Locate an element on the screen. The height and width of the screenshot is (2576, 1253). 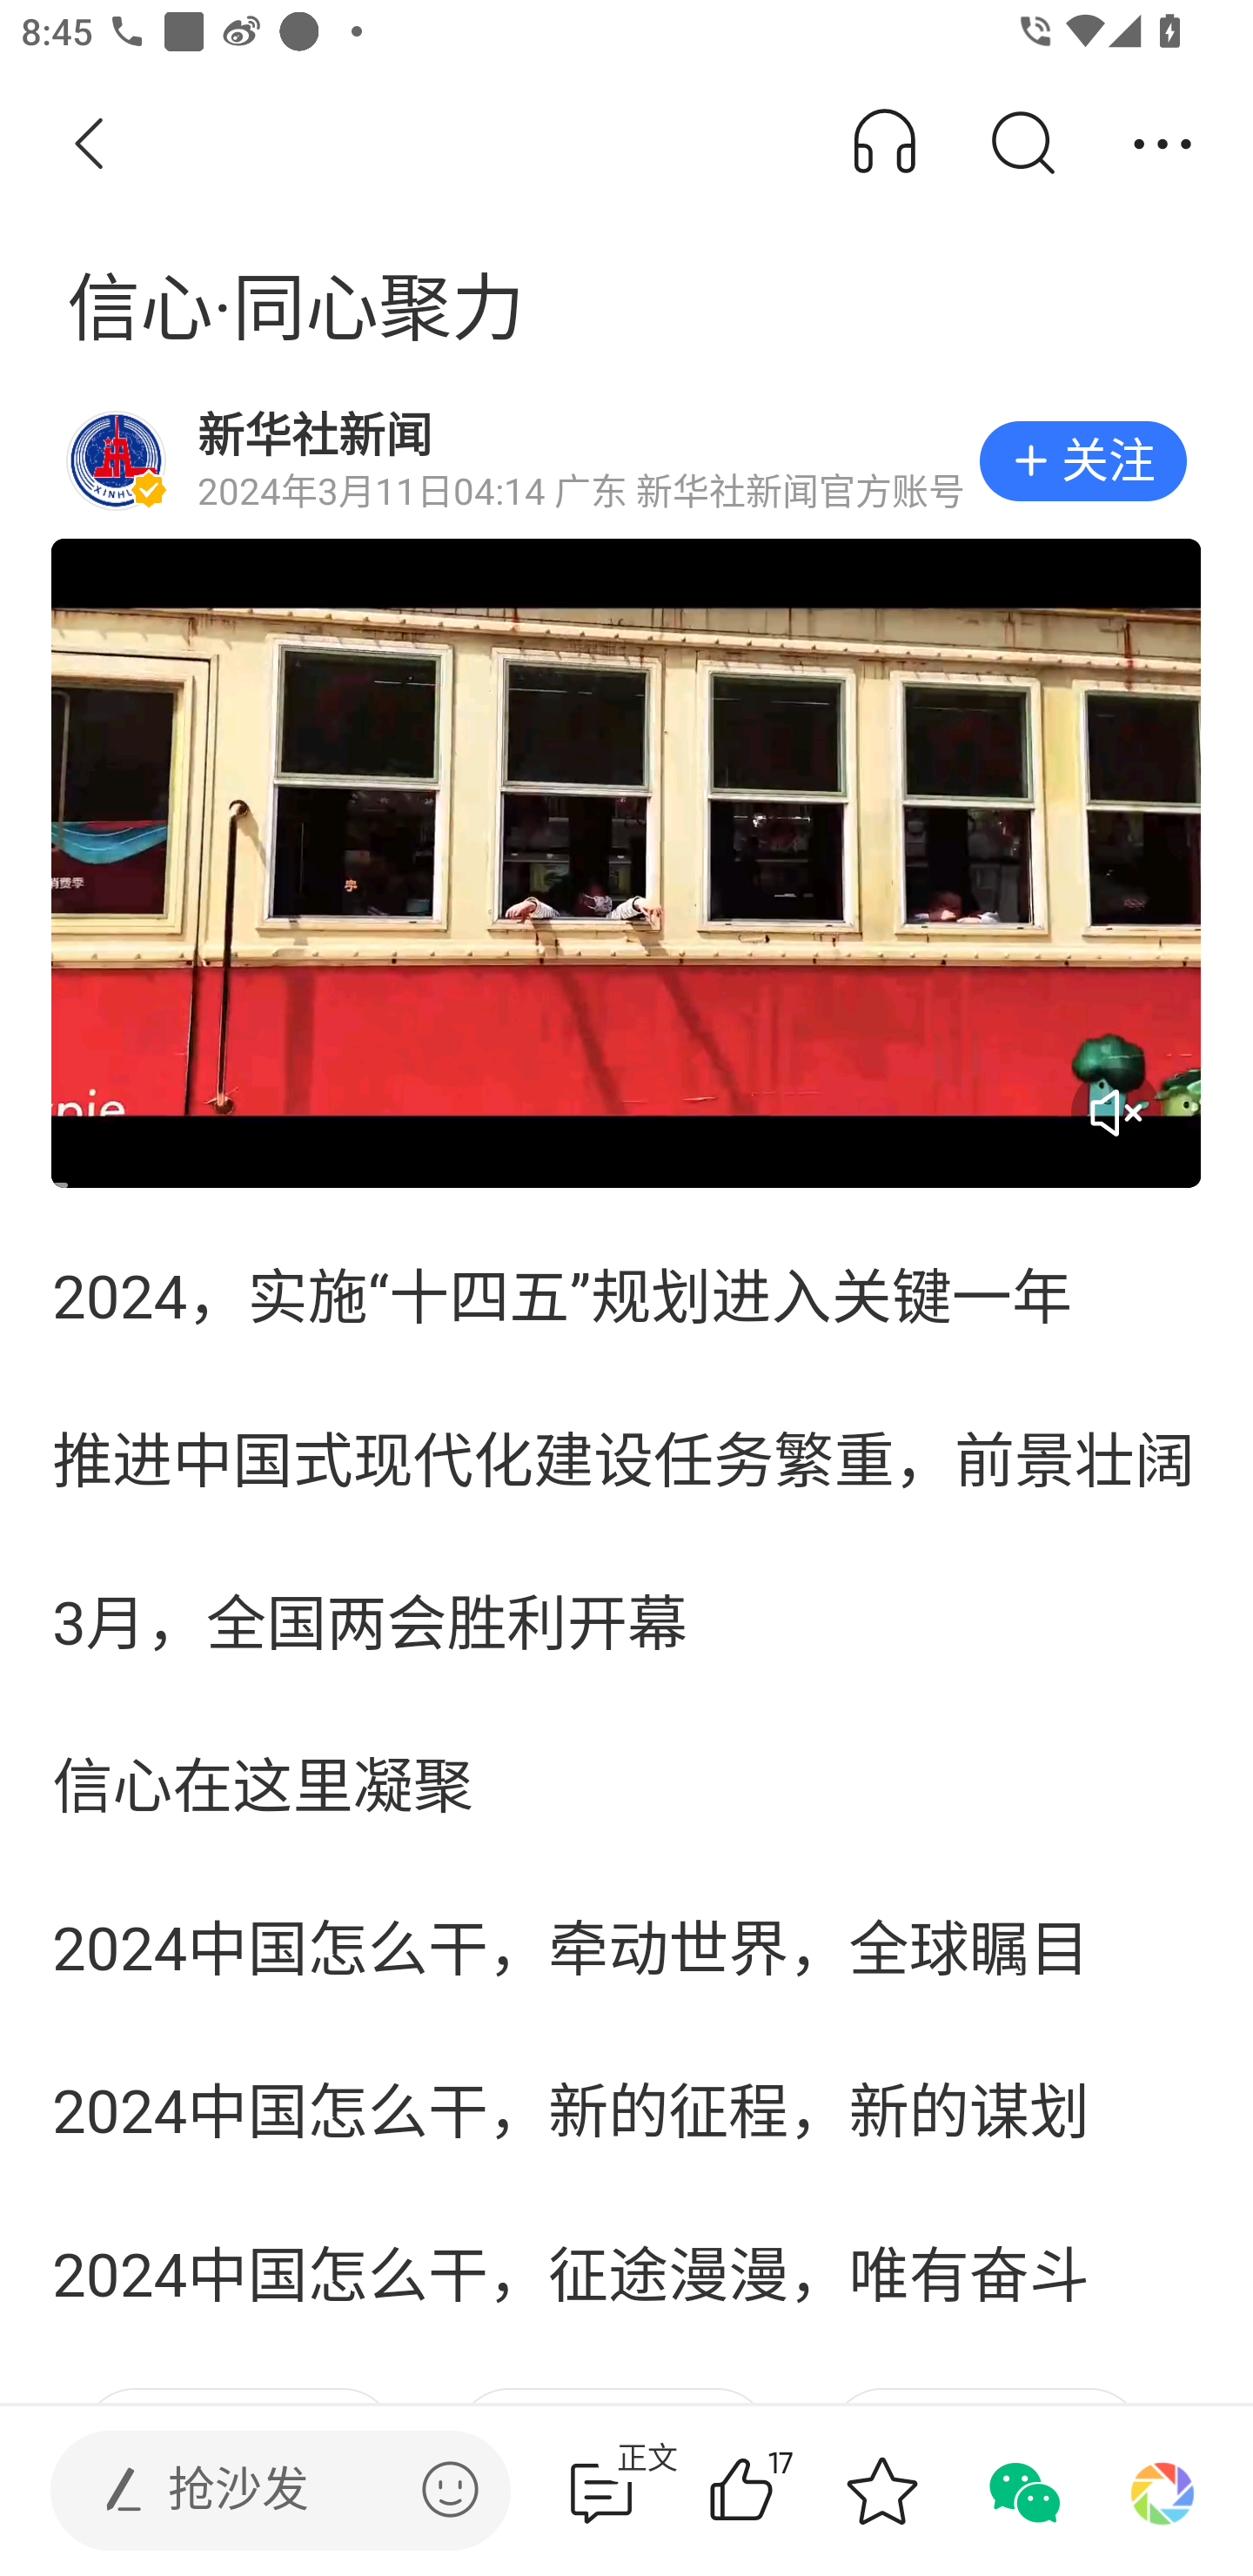
分享到微信  is located at coordinates (1022, 2491).